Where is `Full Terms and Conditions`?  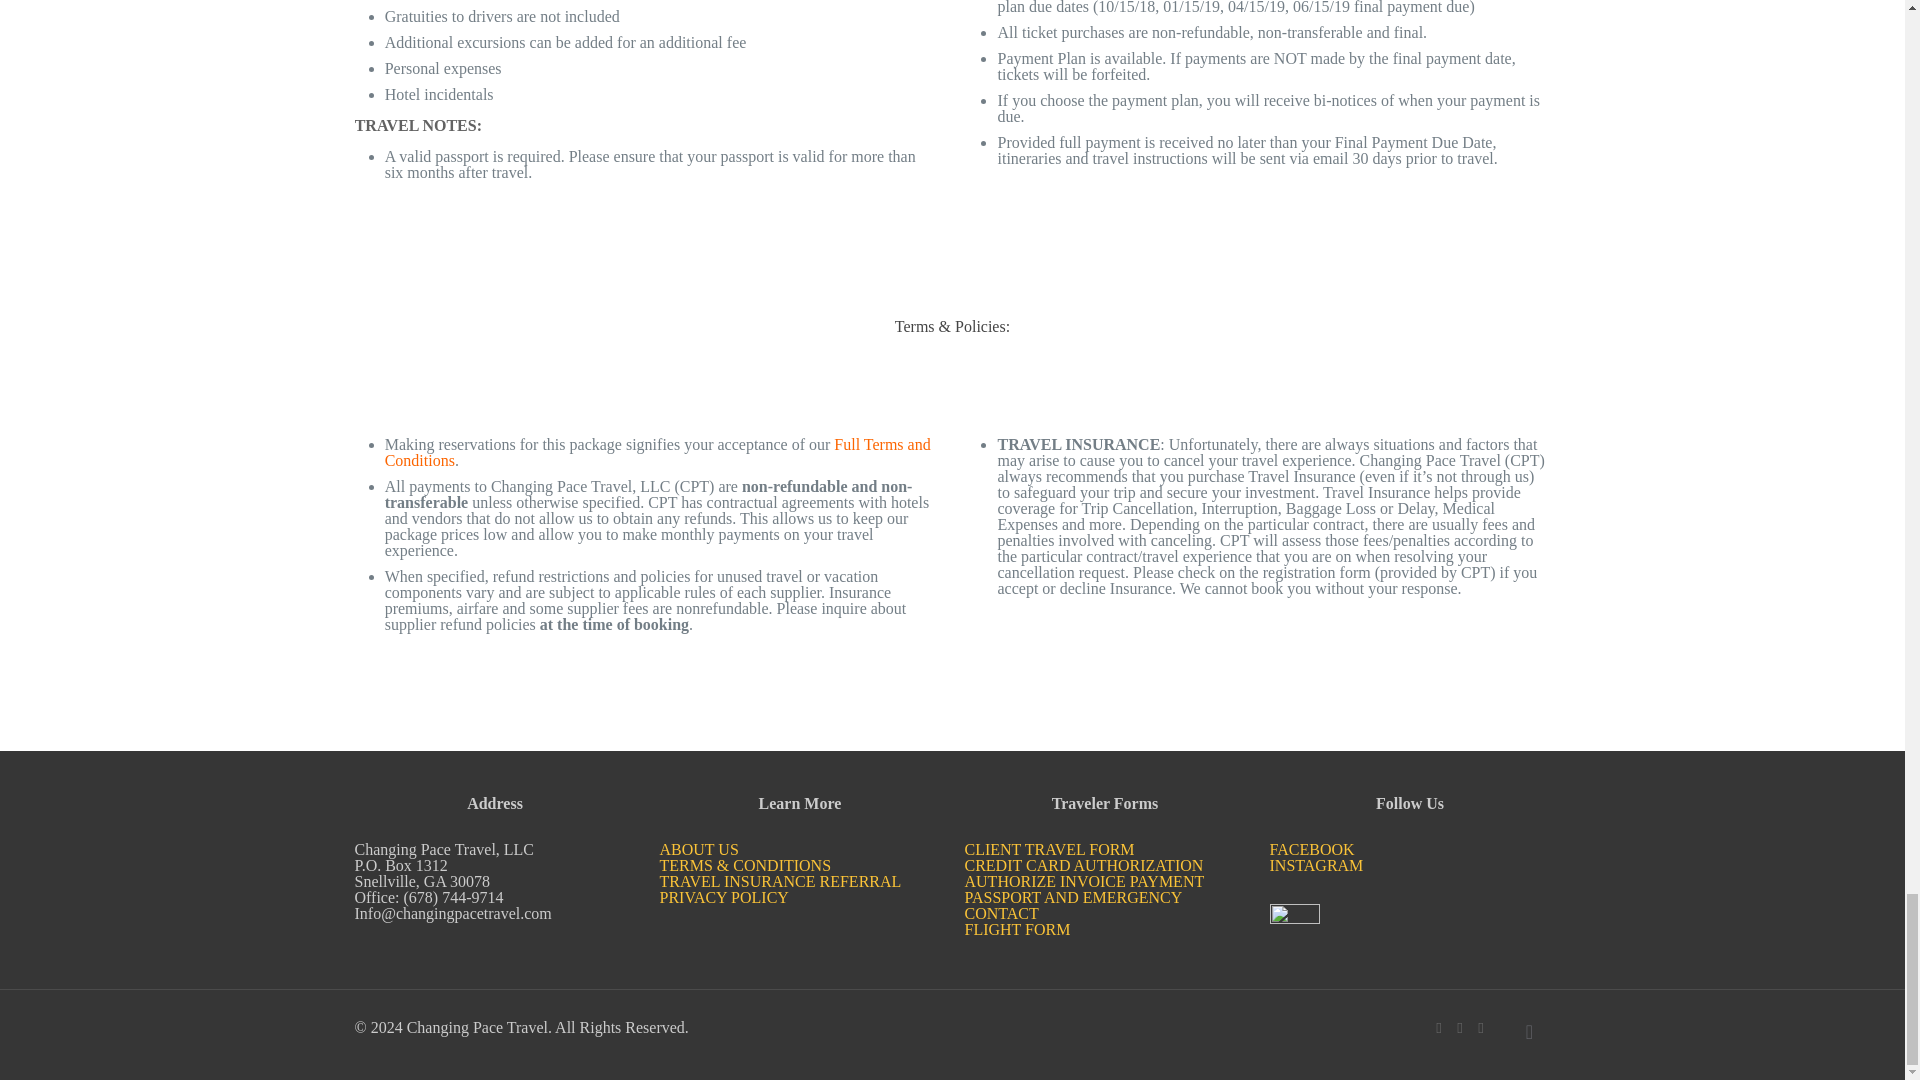 Full Terms and Conditions is located at coordinates (658, 452).